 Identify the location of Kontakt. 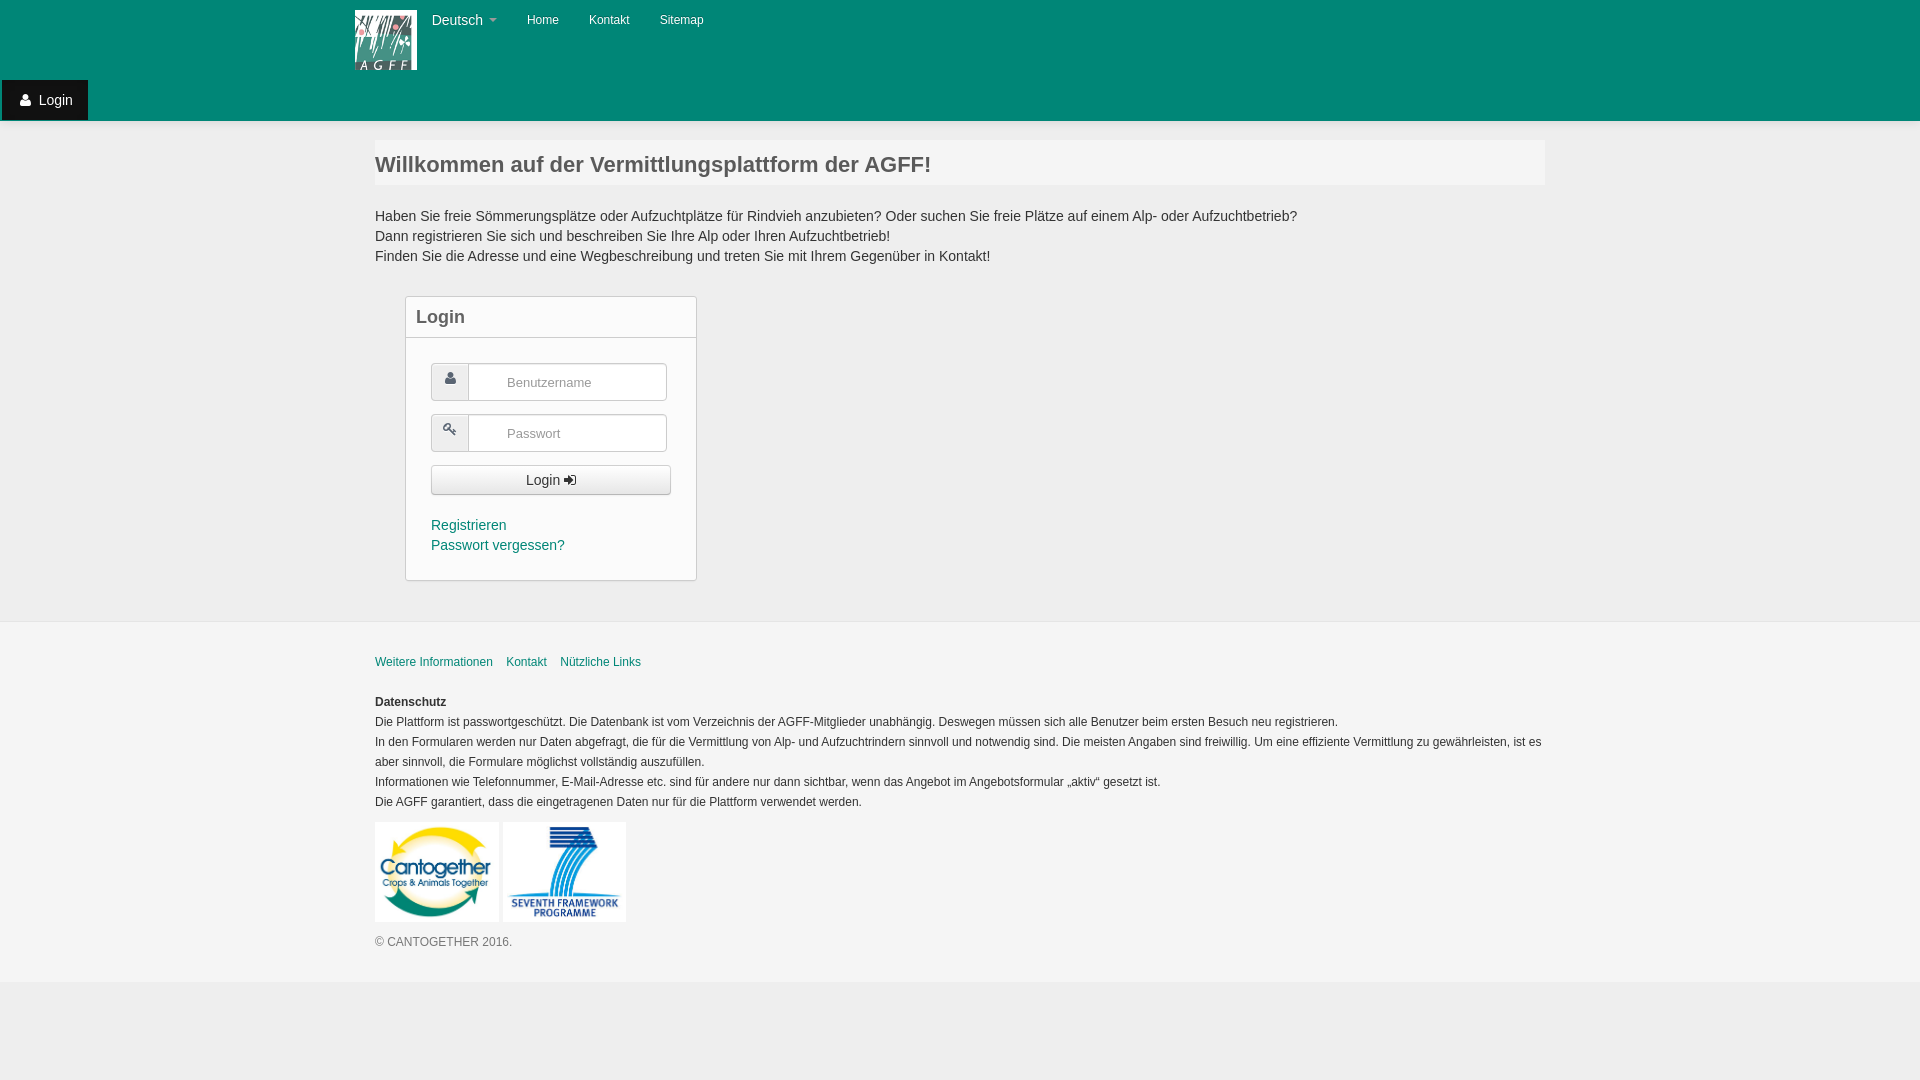
(610, 20).